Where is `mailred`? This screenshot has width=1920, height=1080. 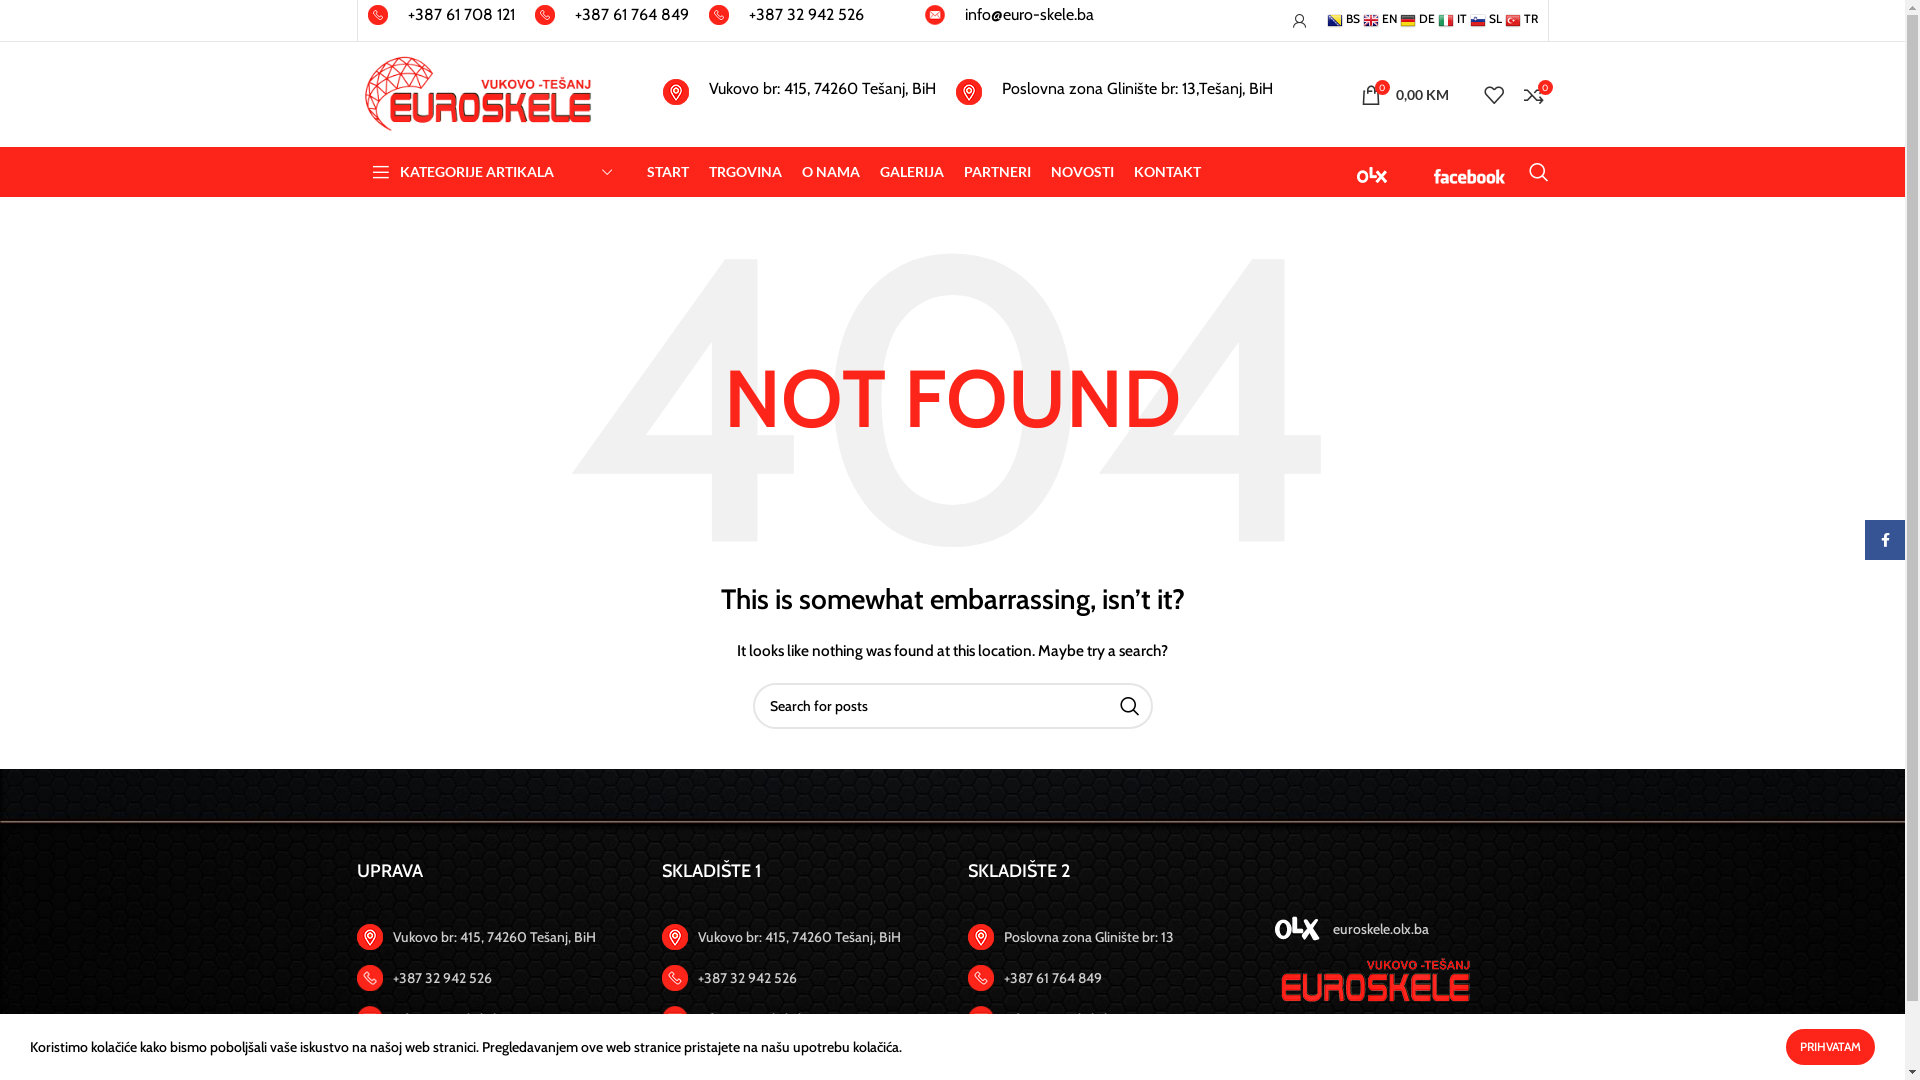
mailred is located at coordinates (981, 1019).